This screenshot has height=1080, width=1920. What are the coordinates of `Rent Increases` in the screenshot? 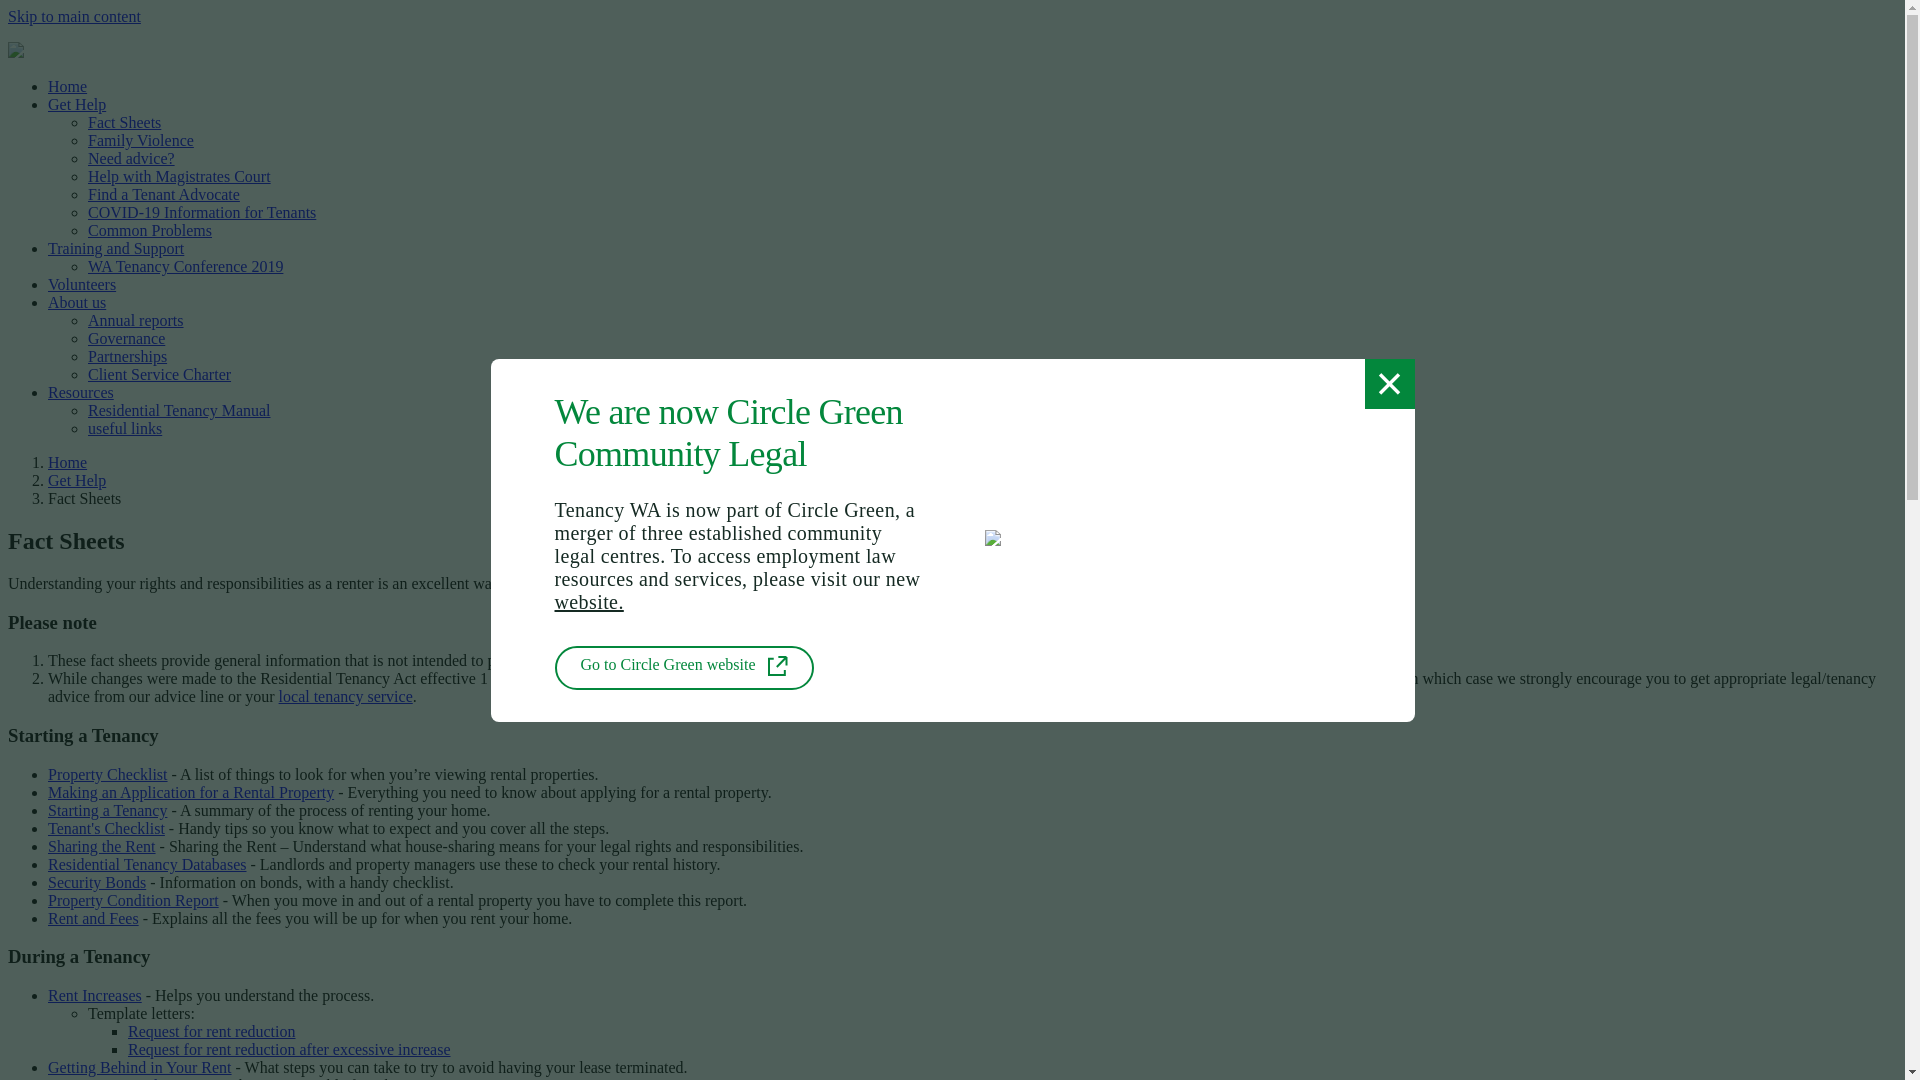 It's located at (95, 996).